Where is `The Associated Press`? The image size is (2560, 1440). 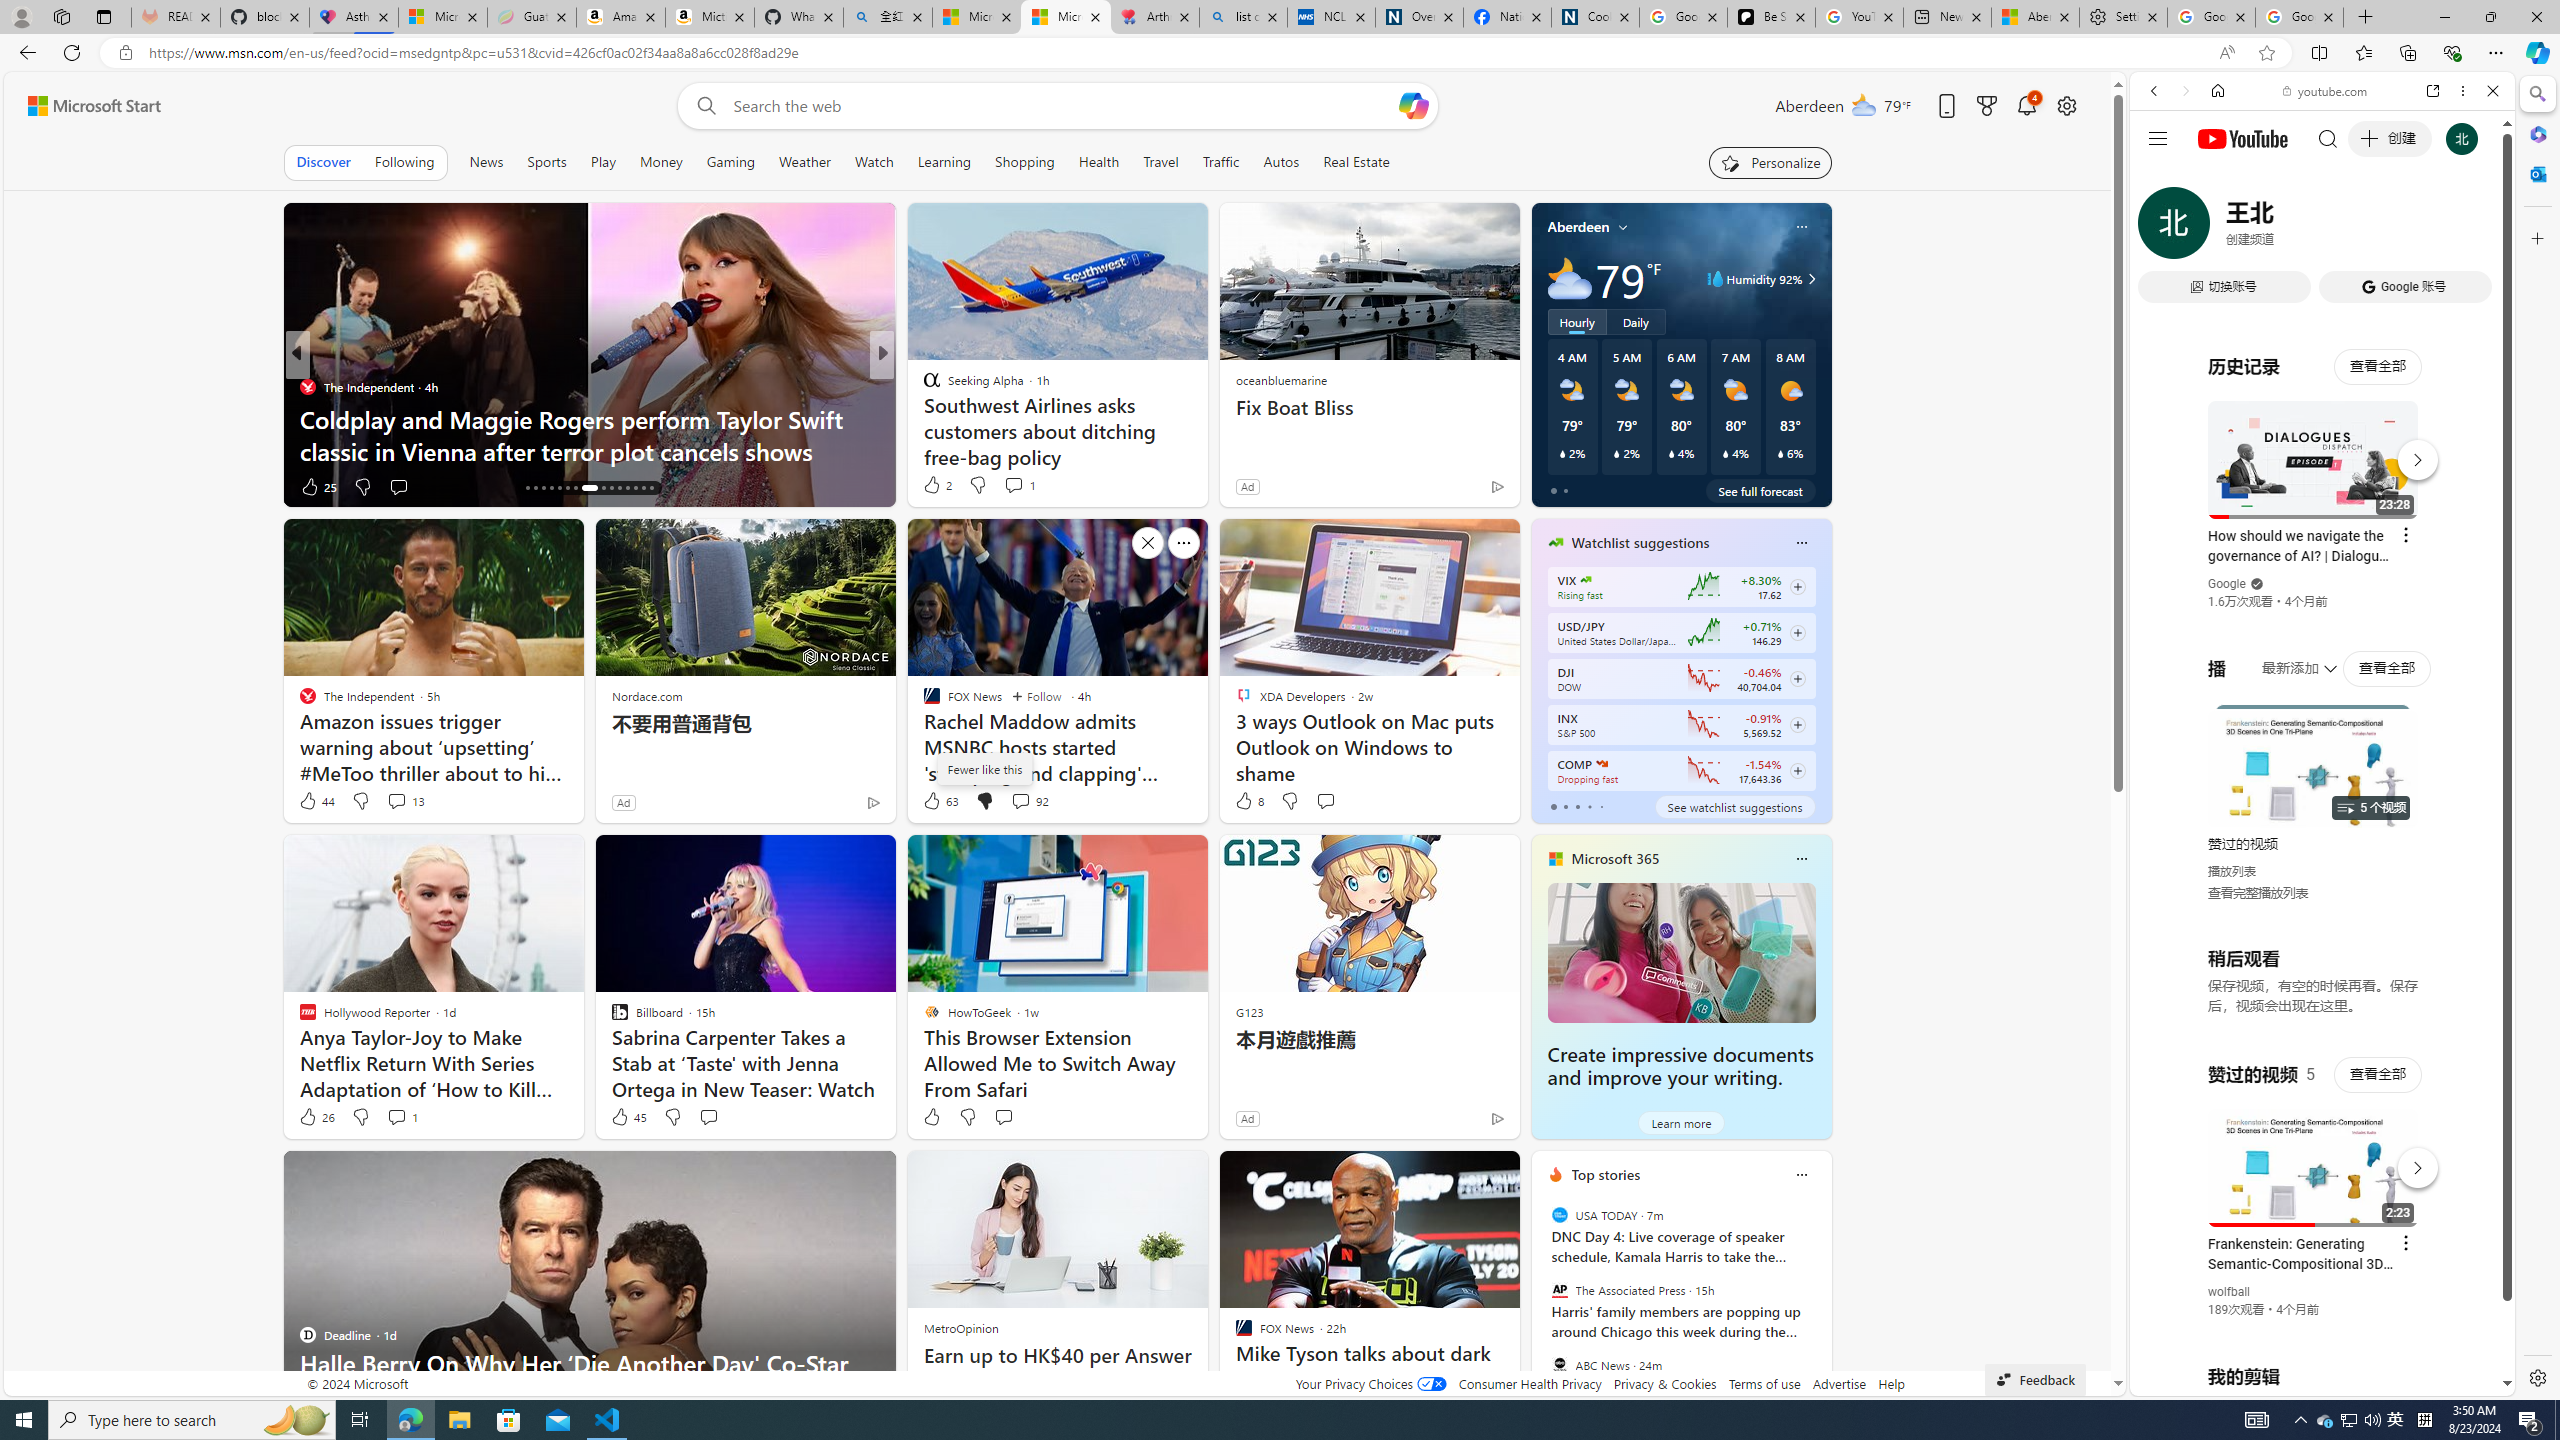 The Associated Press is located at coordinates (1558, 1290).